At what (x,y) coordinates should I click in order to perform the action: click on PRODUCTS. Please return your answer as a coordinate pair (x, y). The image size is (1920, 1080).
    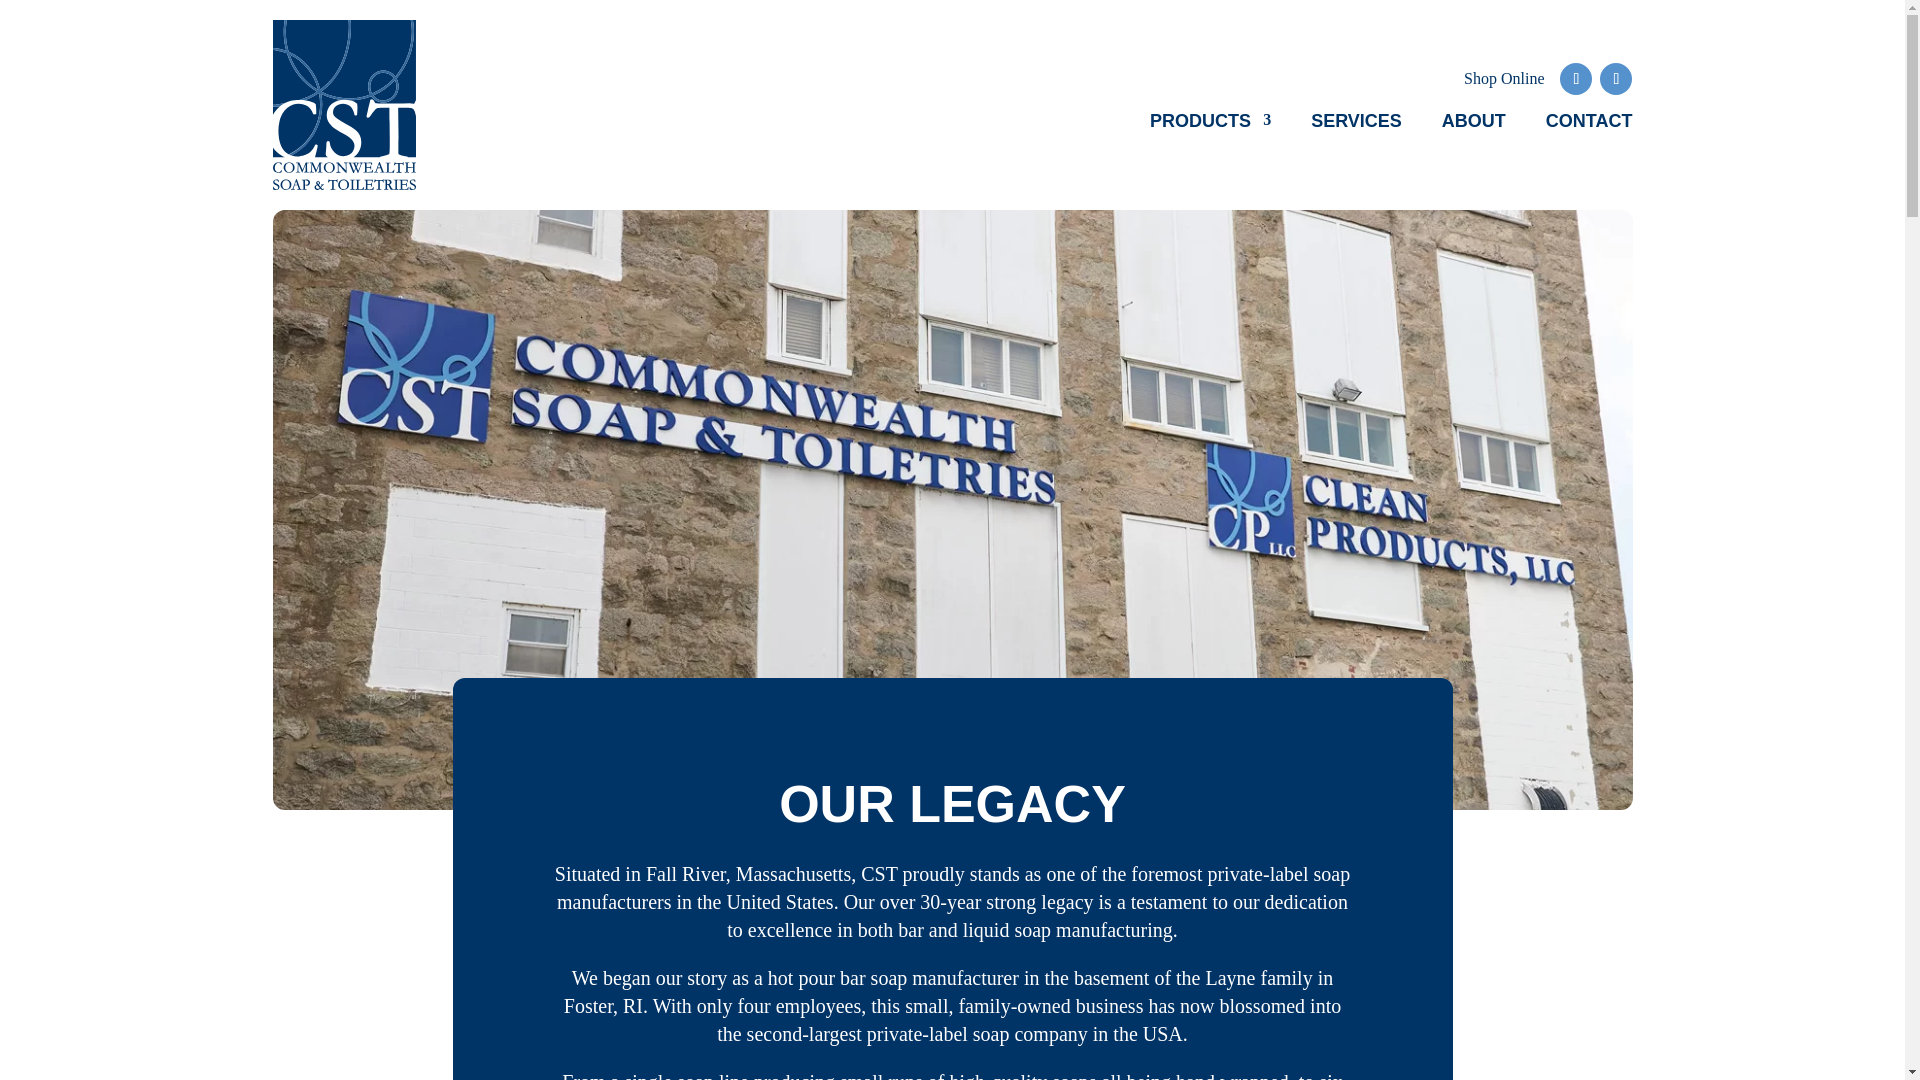
    Looking at the image, I should click on (1210, 126).